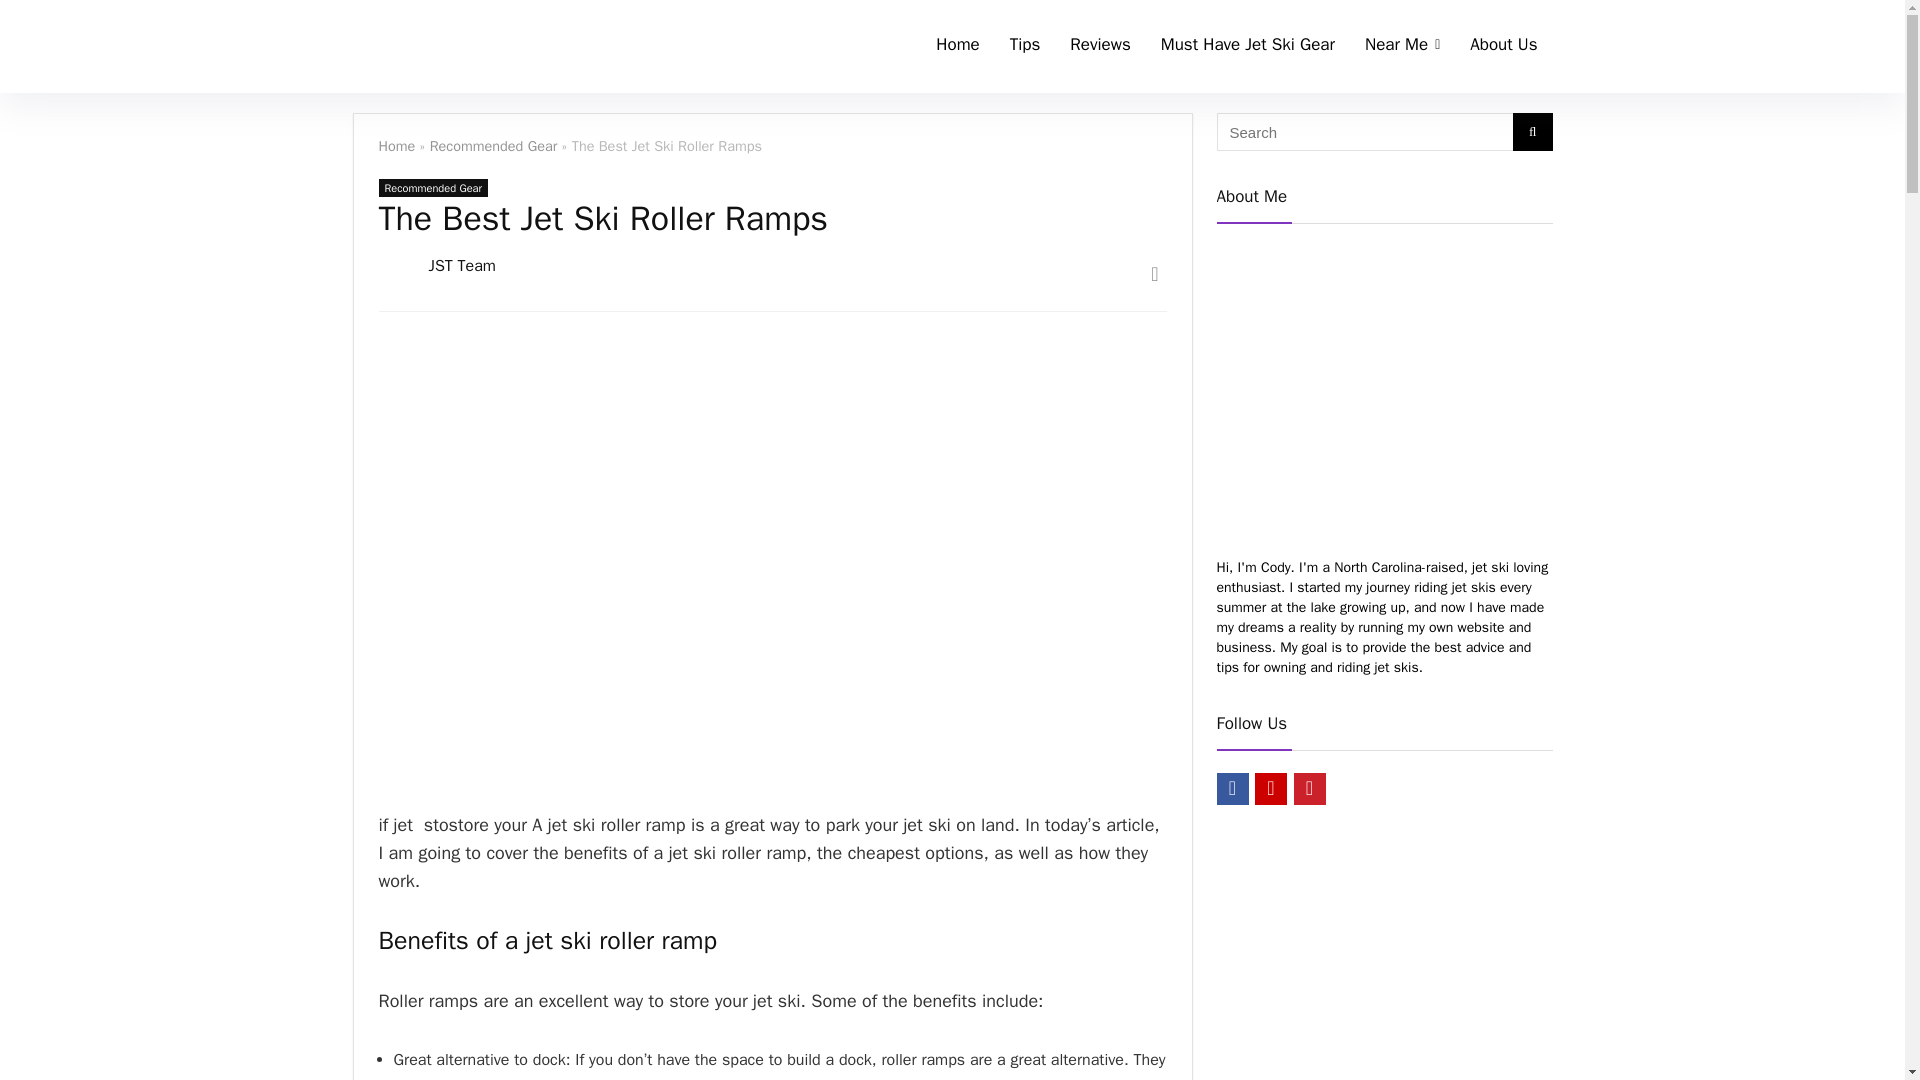 Image resolution: width=1920 pixels, height=1080 pixels. What do you see at coordinates (1248, 46) in the screenshot?
I see `Must Have Jet Ski Gear` at bounding box center [1248, 46].